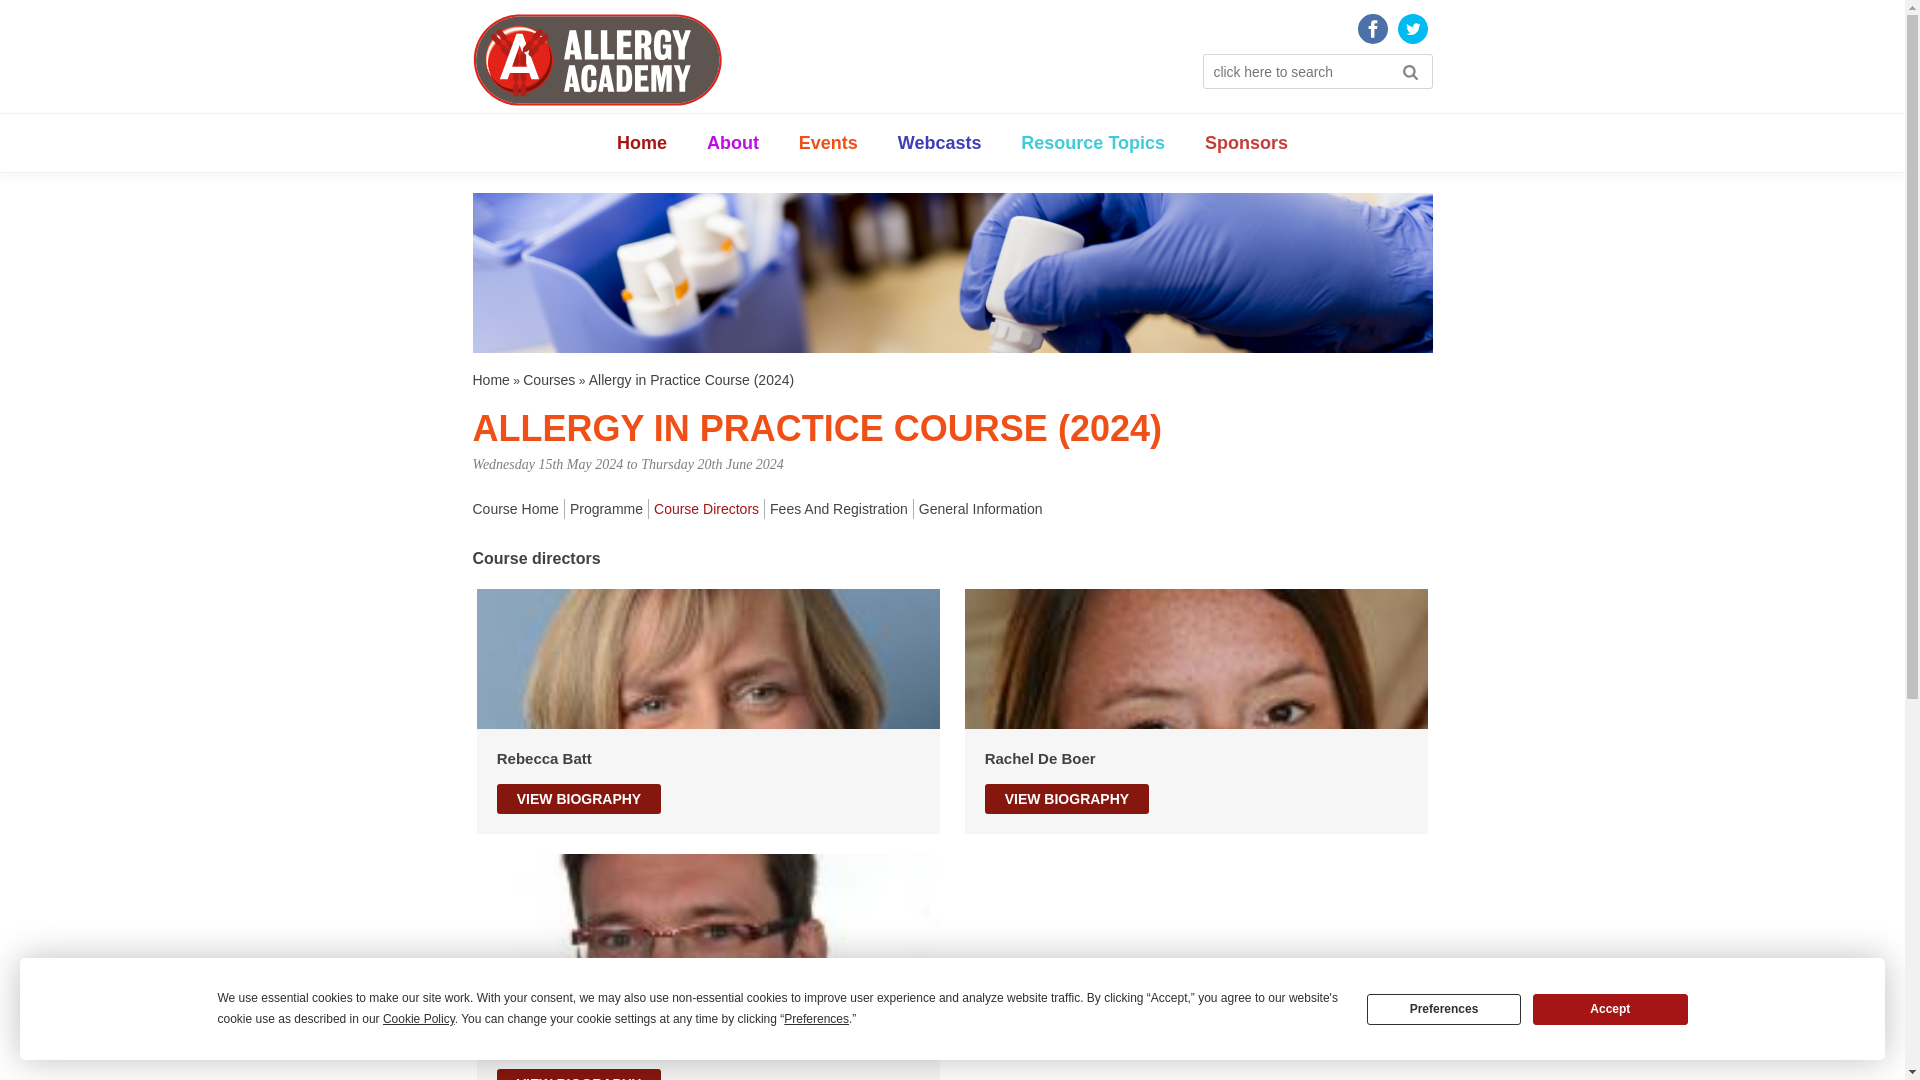 This screenshot has width=1920, height=1080. What do you see at coordinates (1066, 799) in the screenshot?
I see `VIEW BIOGRAPHY` at bounding box center [1066, 799].